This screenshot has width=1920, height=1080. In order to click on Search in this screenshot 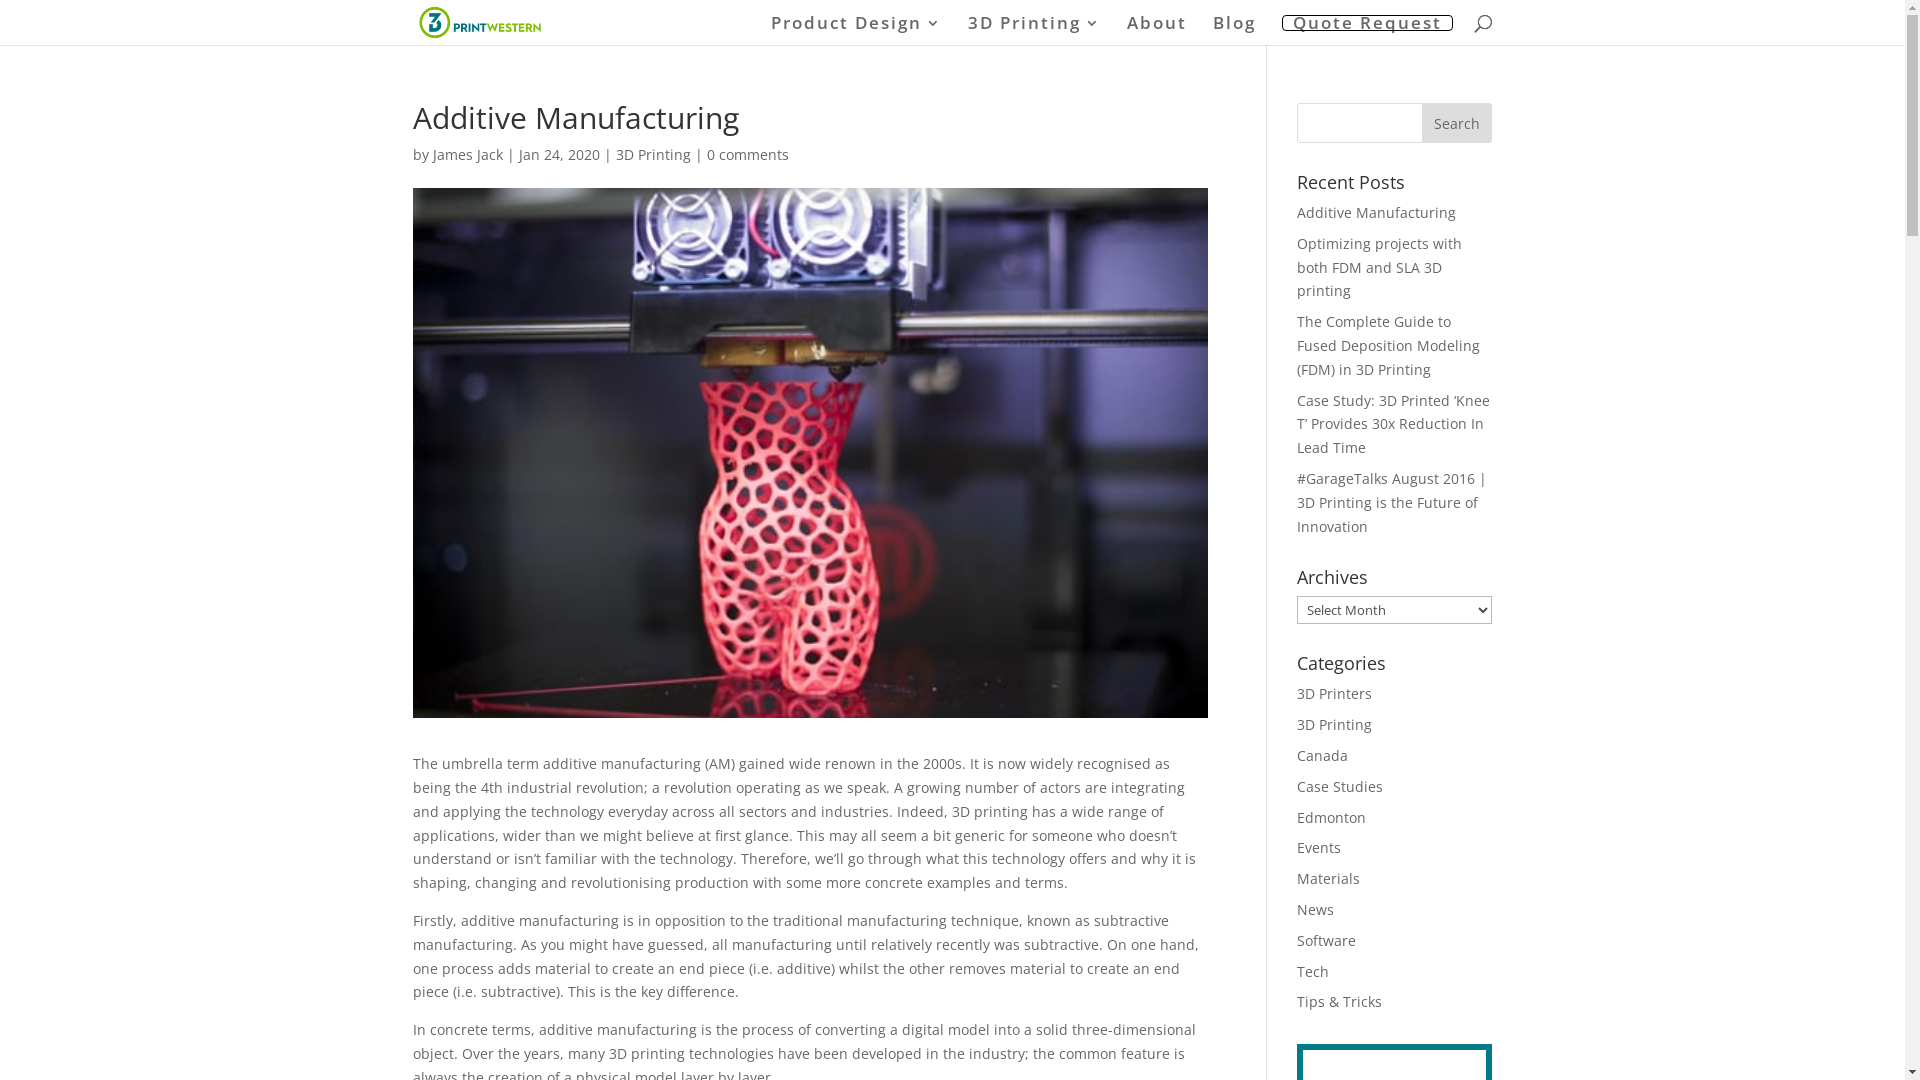, I will do `click(1457, 123)`.